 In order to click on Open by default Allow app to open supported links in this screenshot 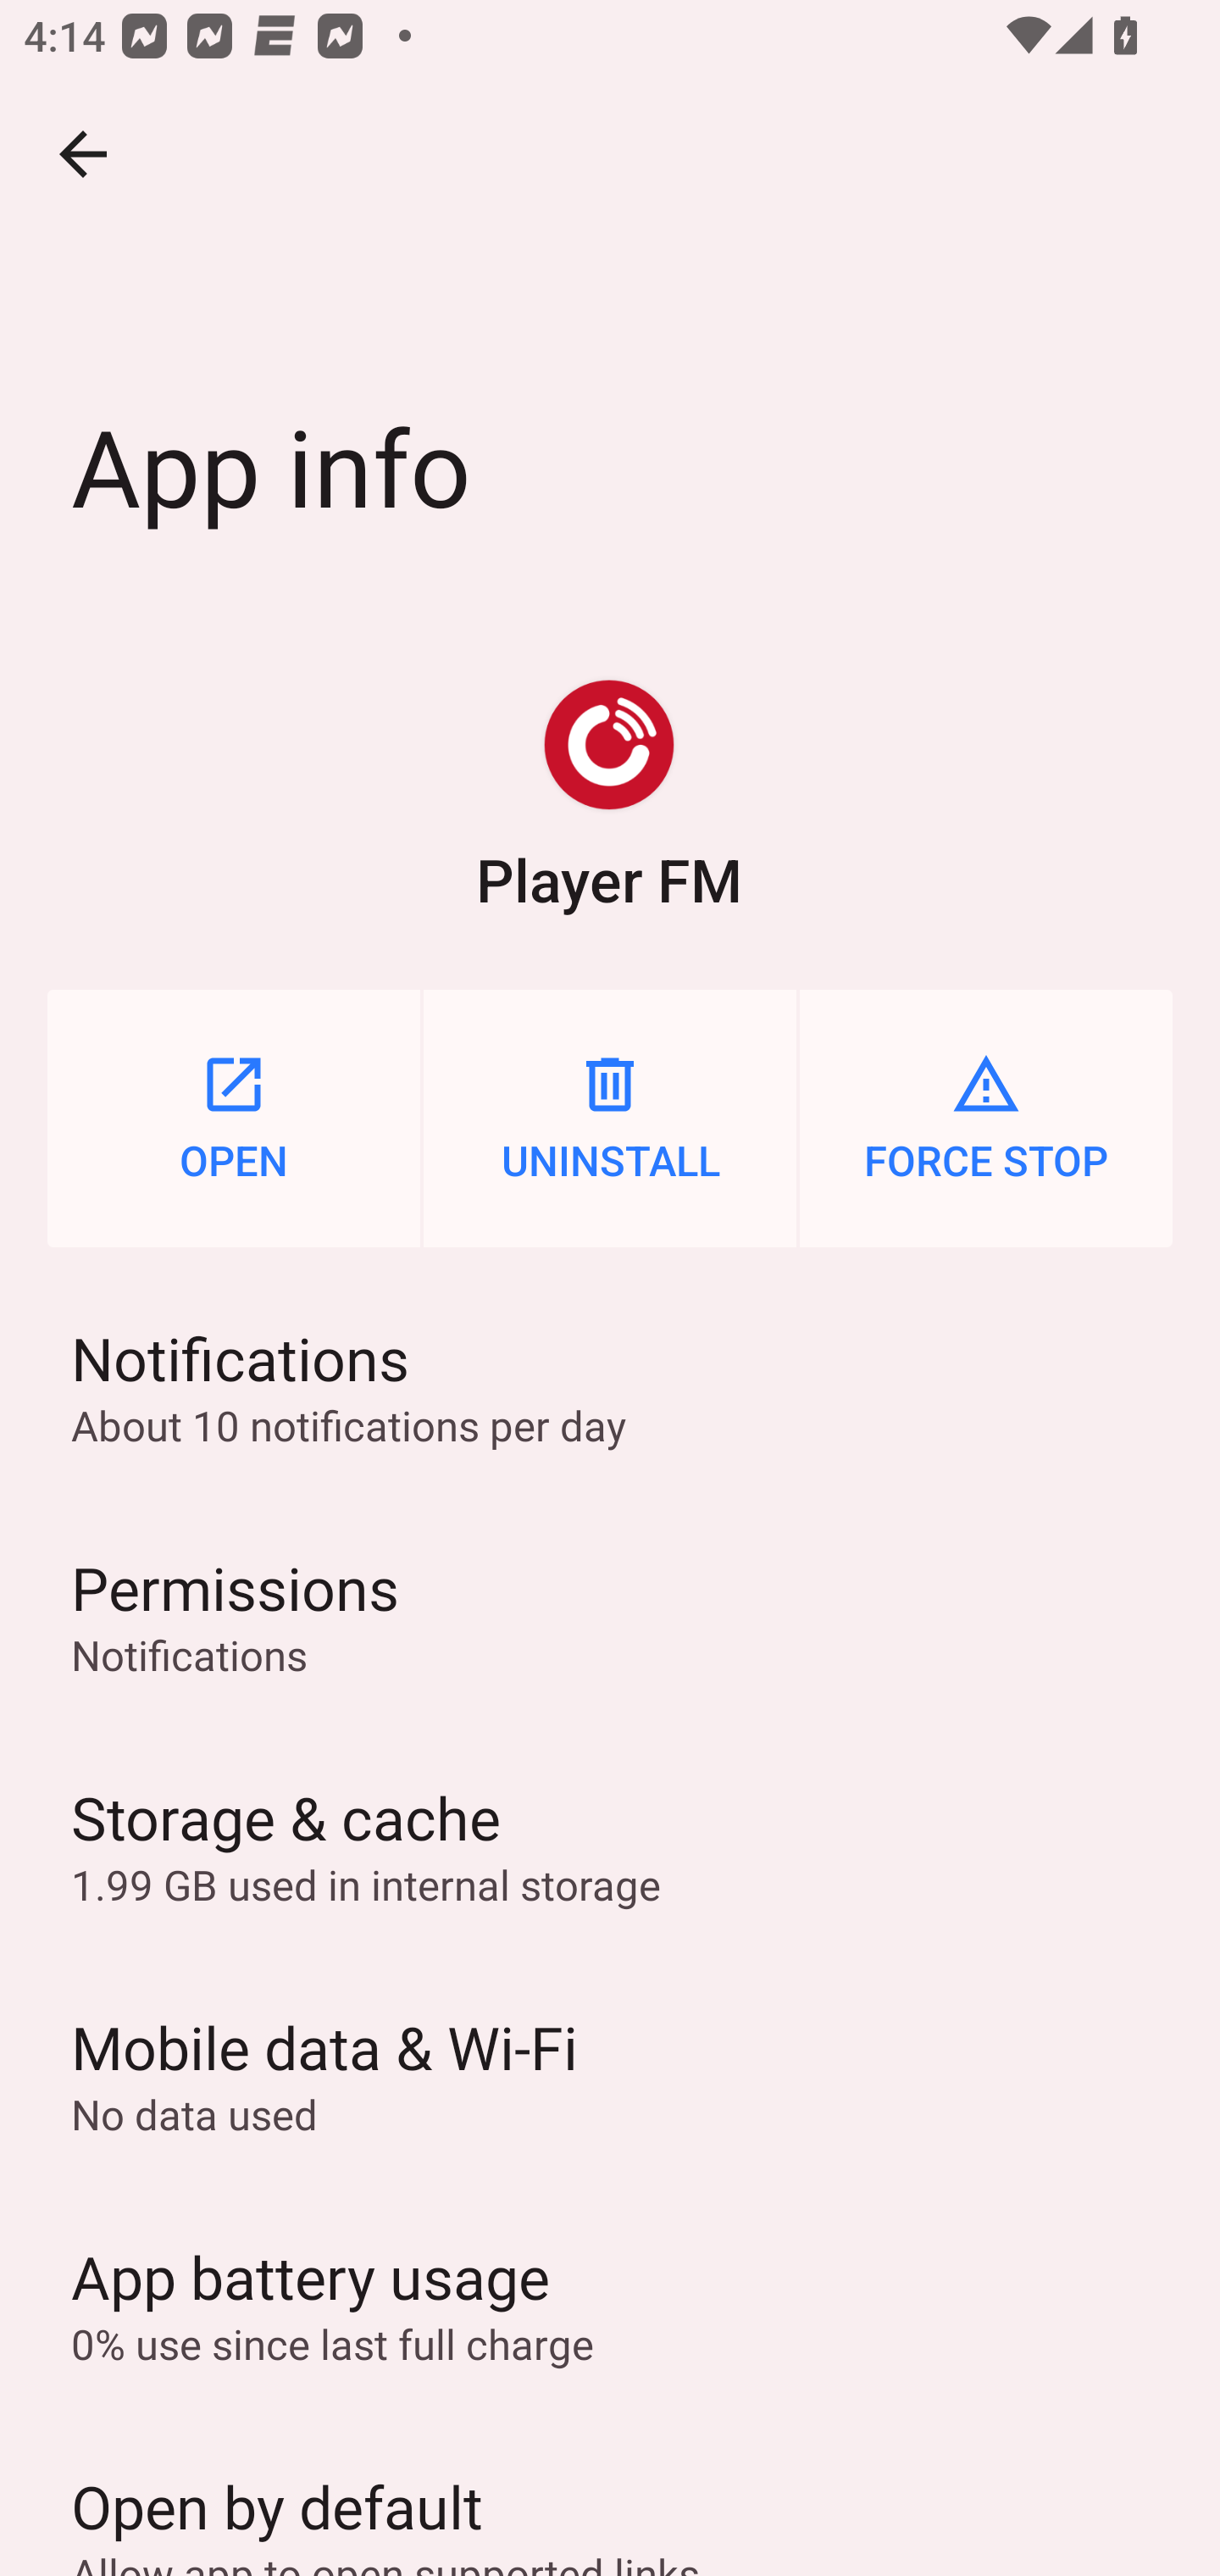, I will do `click(610, 2497)`.